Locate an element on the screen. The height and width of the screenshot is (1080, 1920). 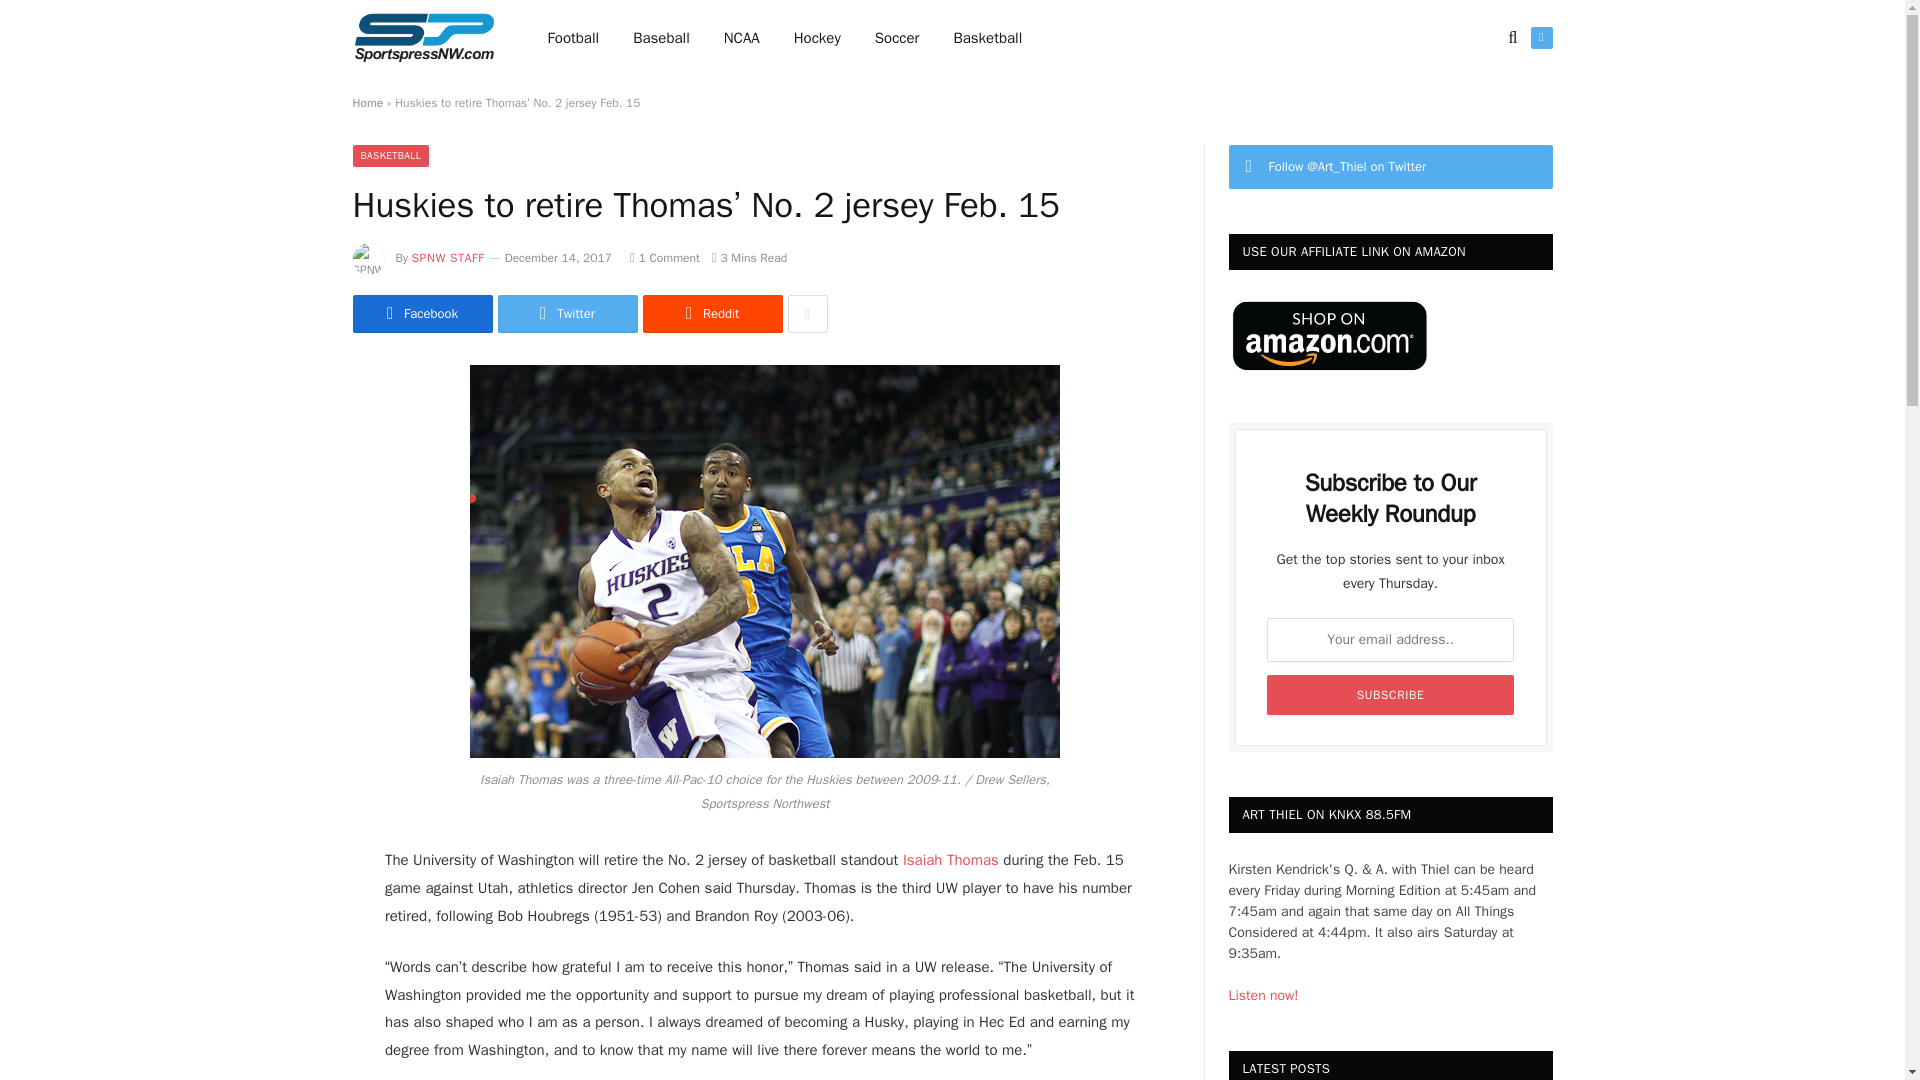
Sportspress Northwest is located at coordinates (423, 38).